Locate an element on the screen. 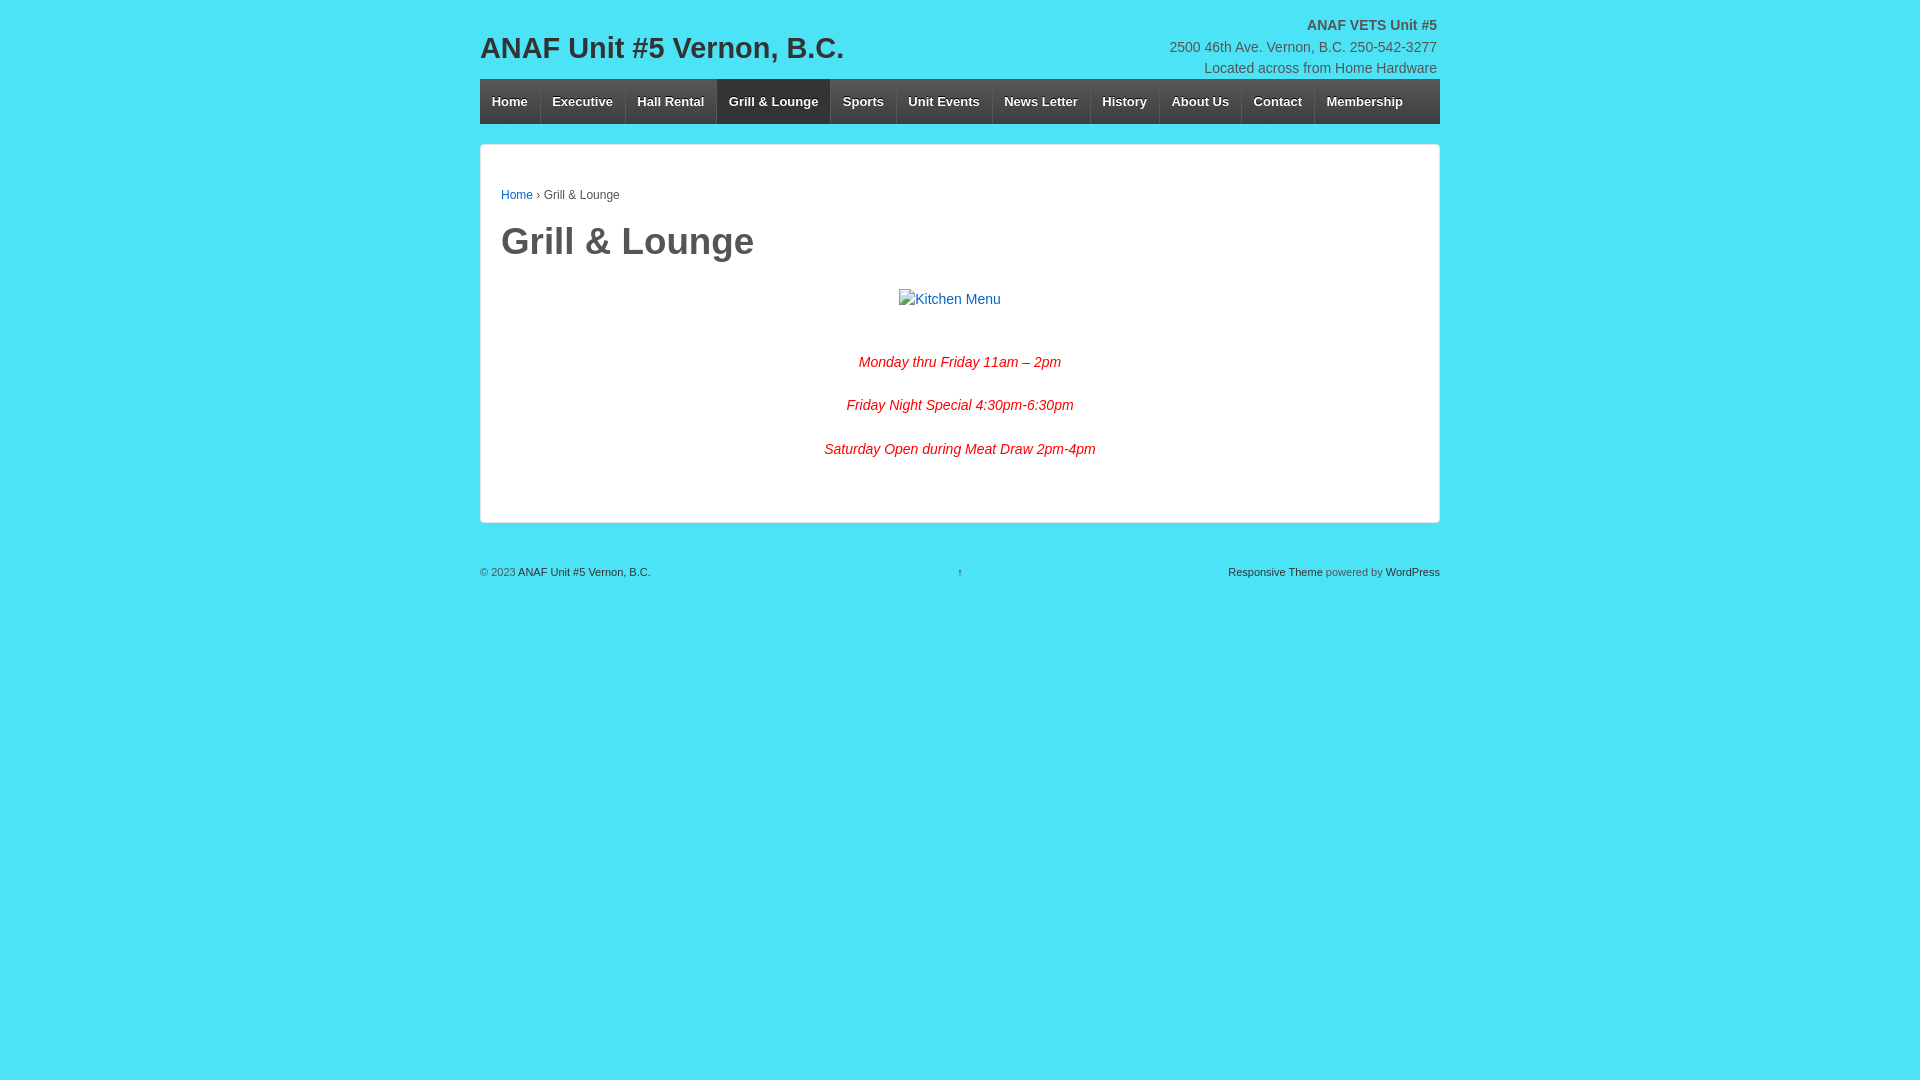 The height and width of the screenshot is (1080, 1920). Contact is located at coordinates (1278, 102).